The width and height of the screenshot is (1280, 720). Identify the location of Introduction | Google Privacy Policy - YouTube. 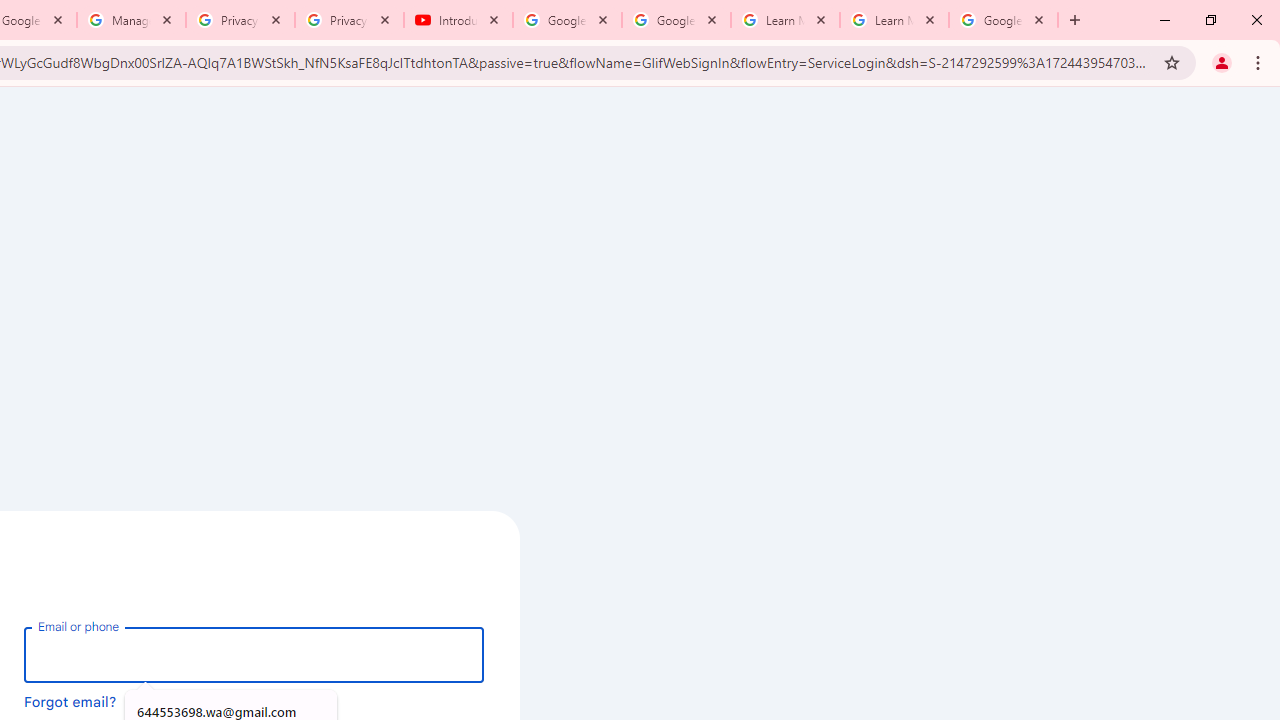
(458, 20).